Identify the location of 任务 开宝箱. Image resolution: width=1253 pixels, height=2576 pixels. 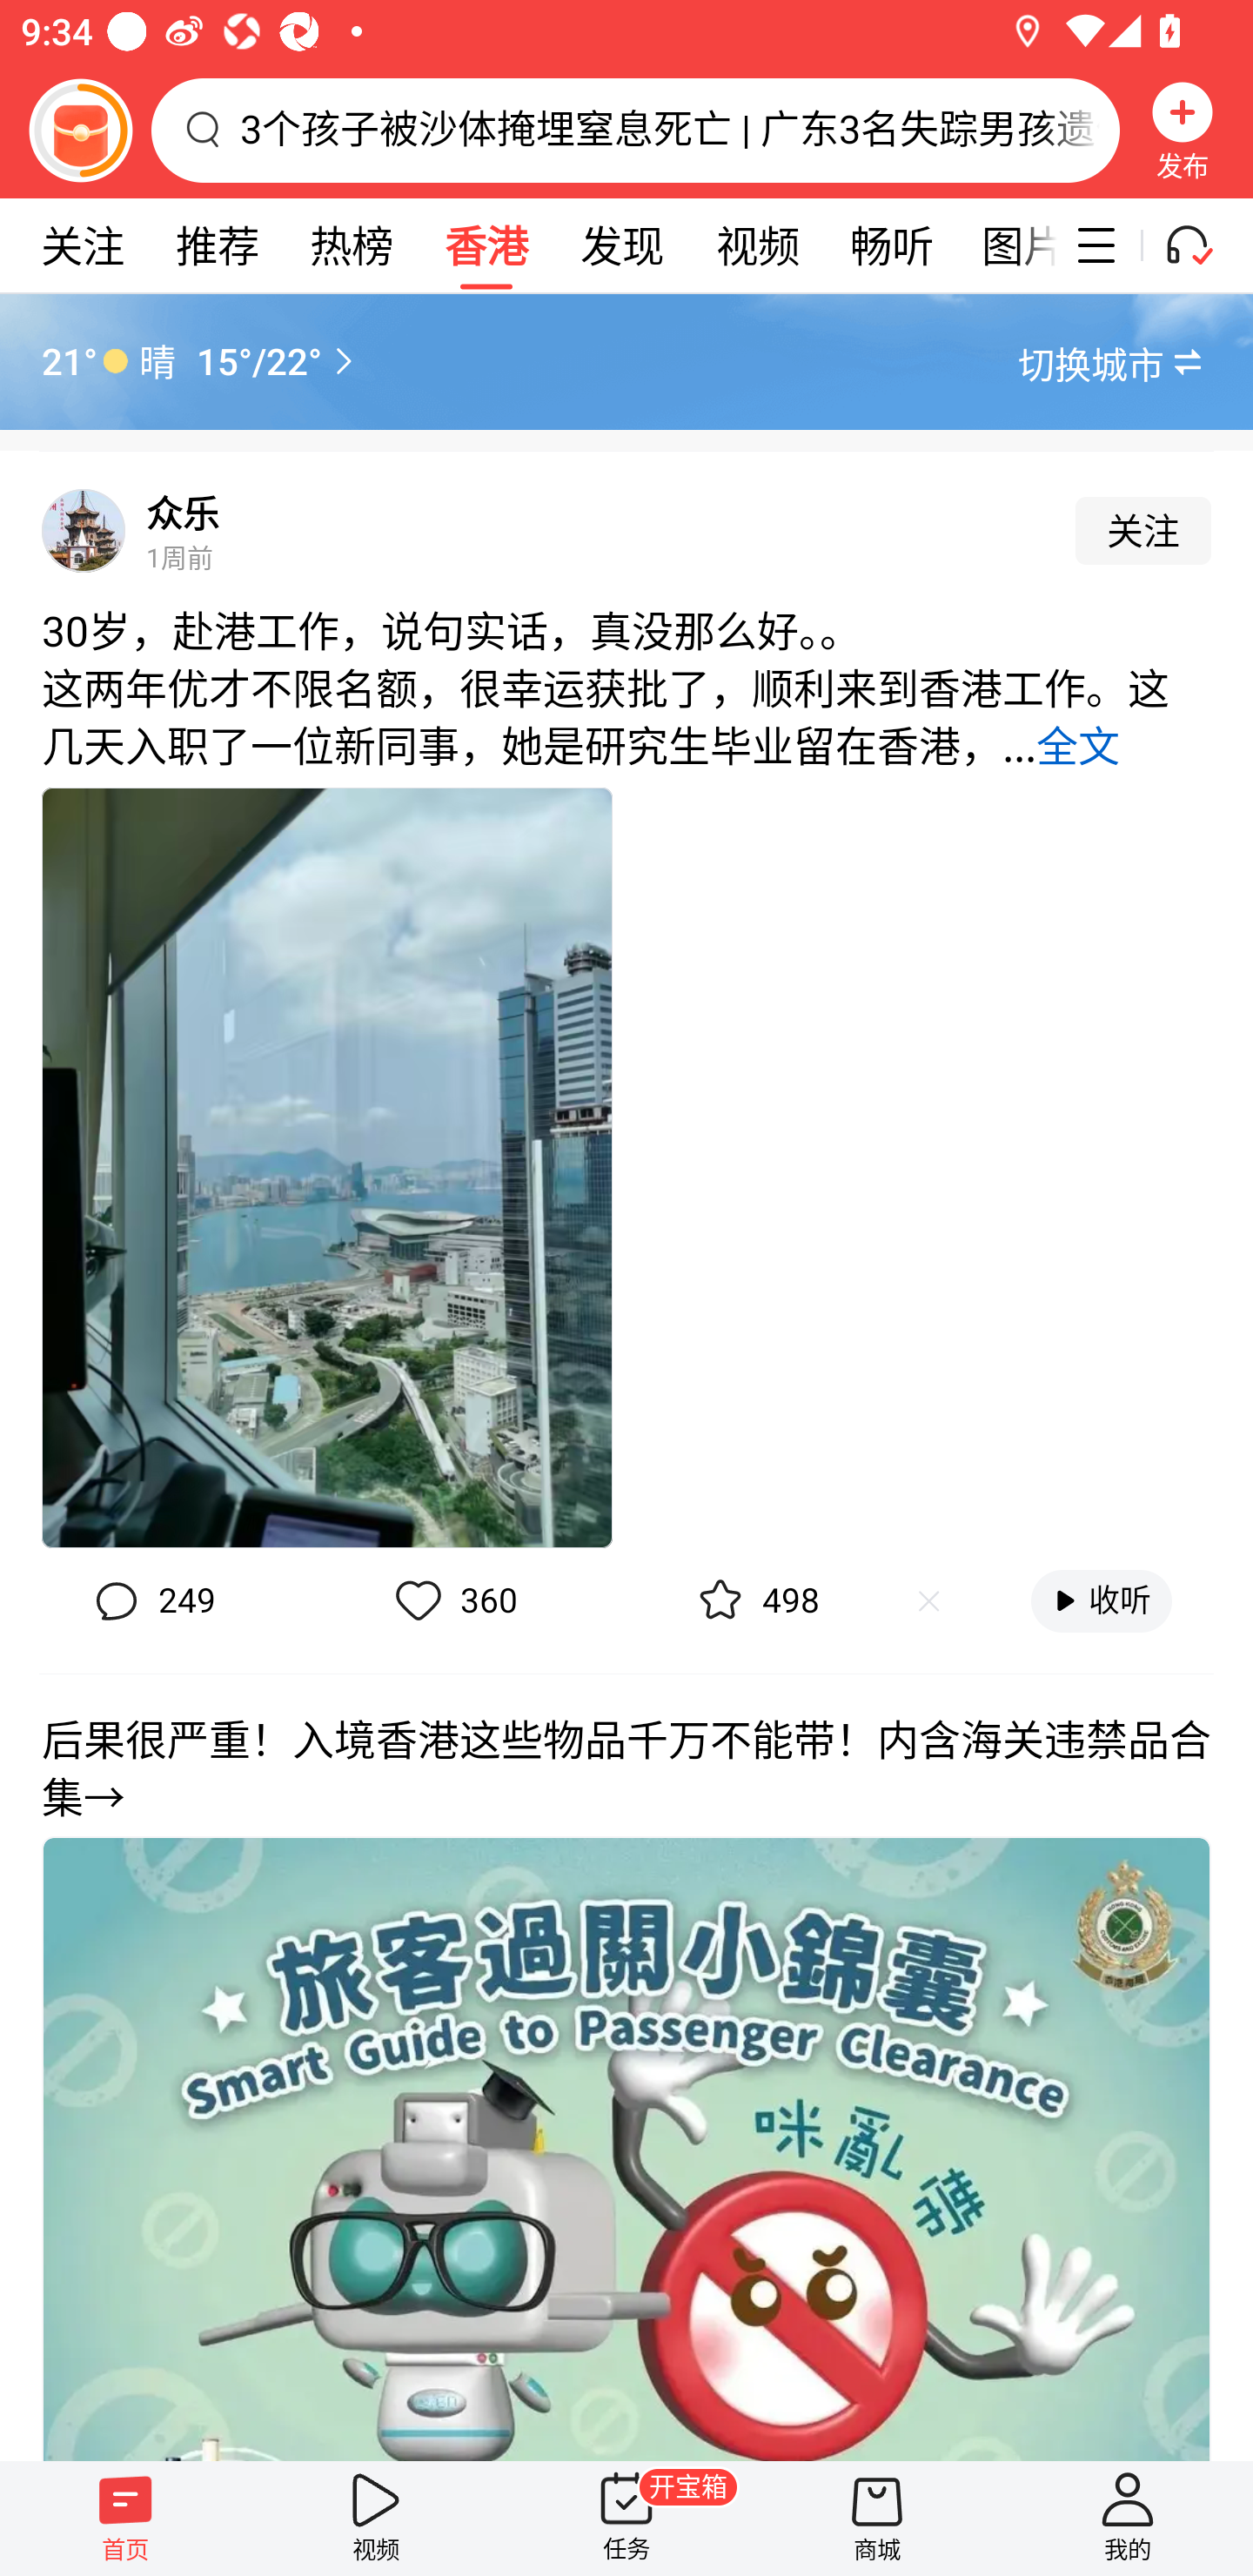
(626, 2518).